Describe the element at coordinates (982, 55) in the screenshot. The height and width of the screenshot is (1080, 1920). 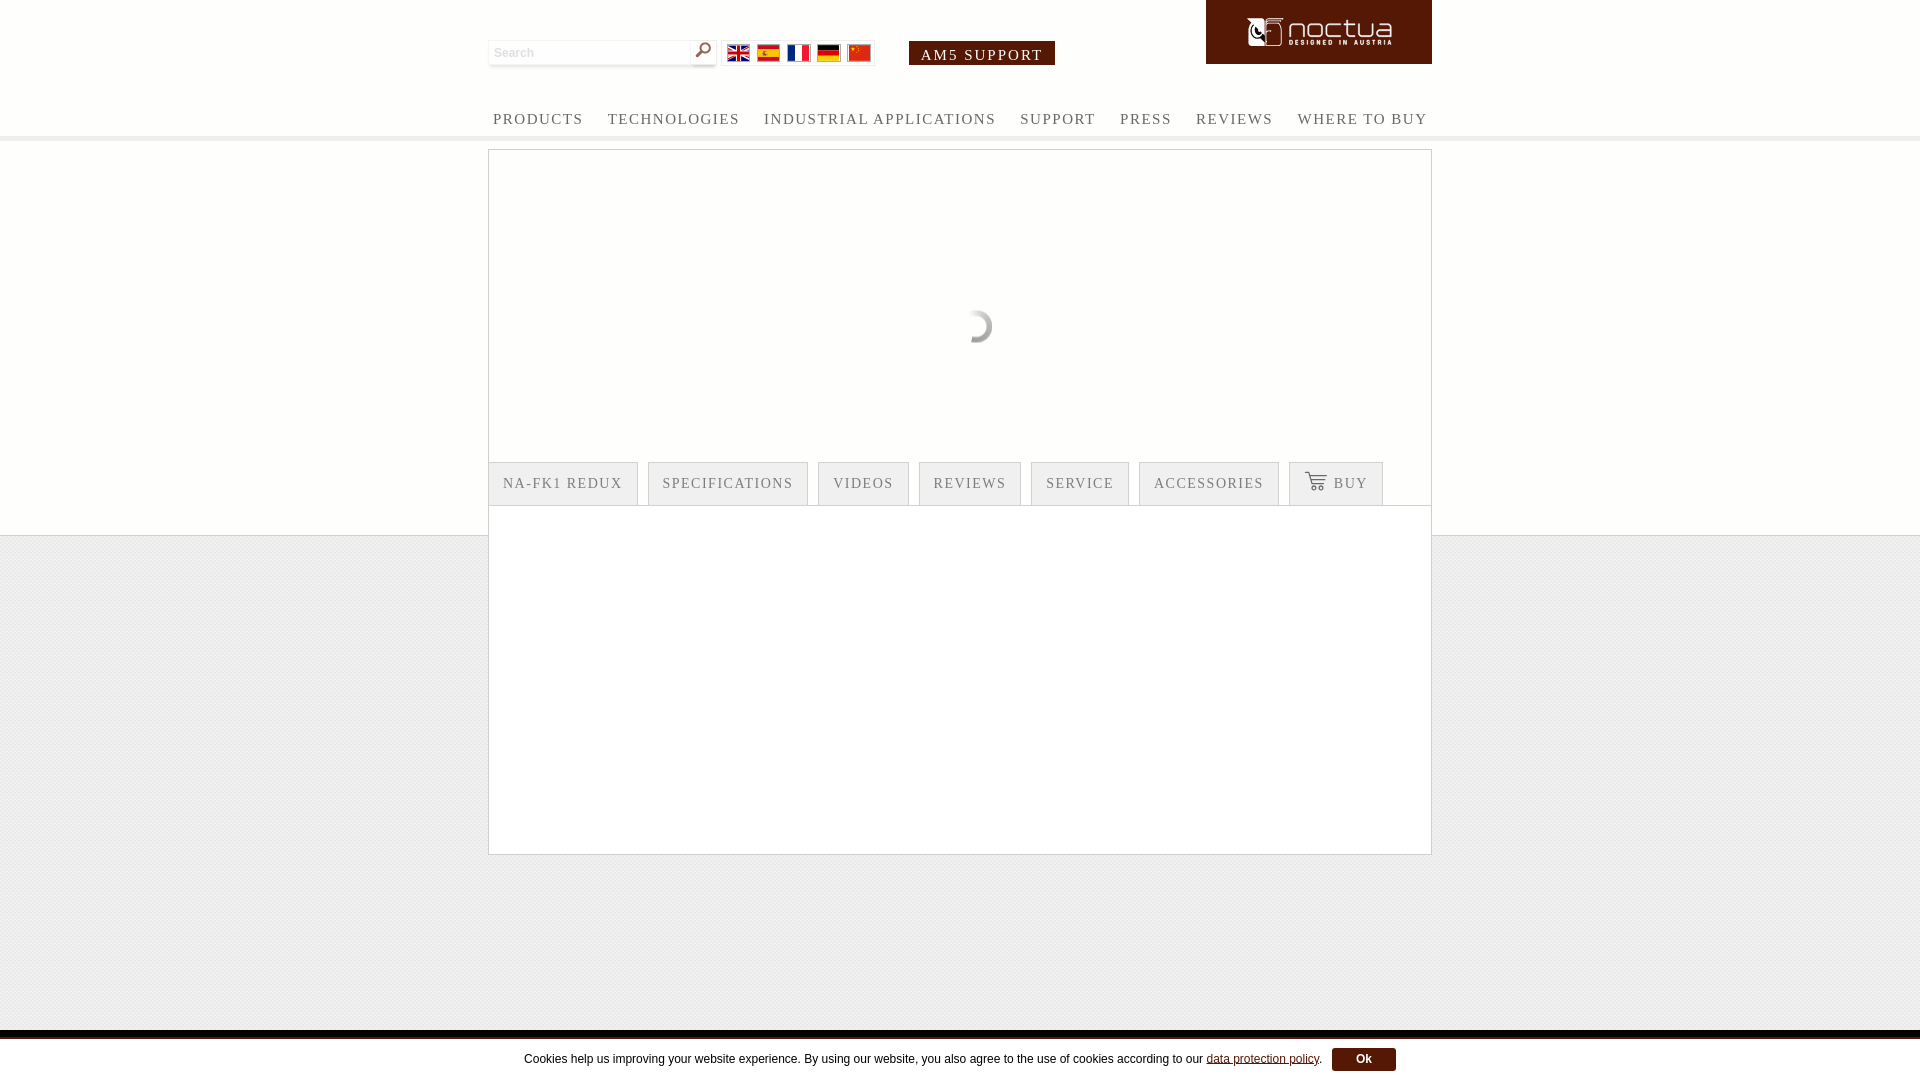
I see `AM5 SUPPORT` at that location.